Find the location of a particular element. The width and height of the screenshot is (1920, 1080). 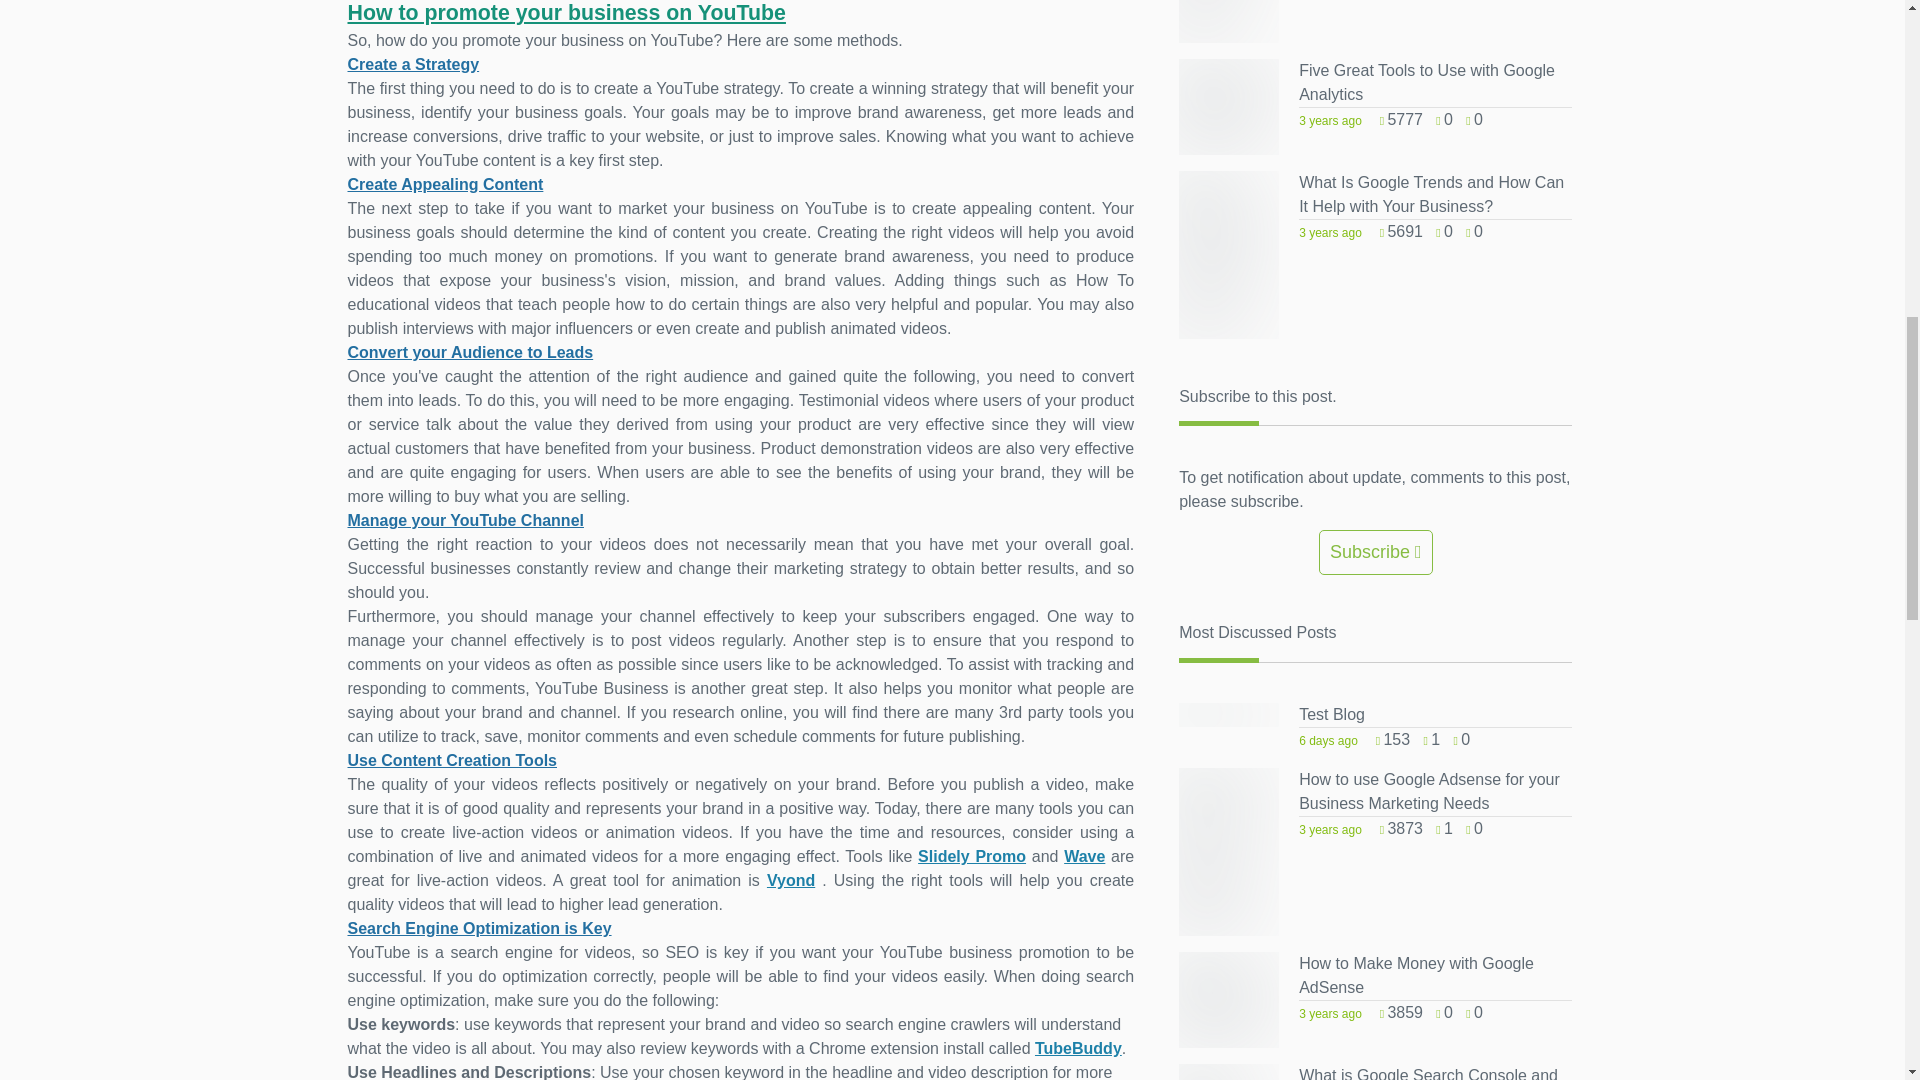

Vyond is located at coordinates (790, 880).